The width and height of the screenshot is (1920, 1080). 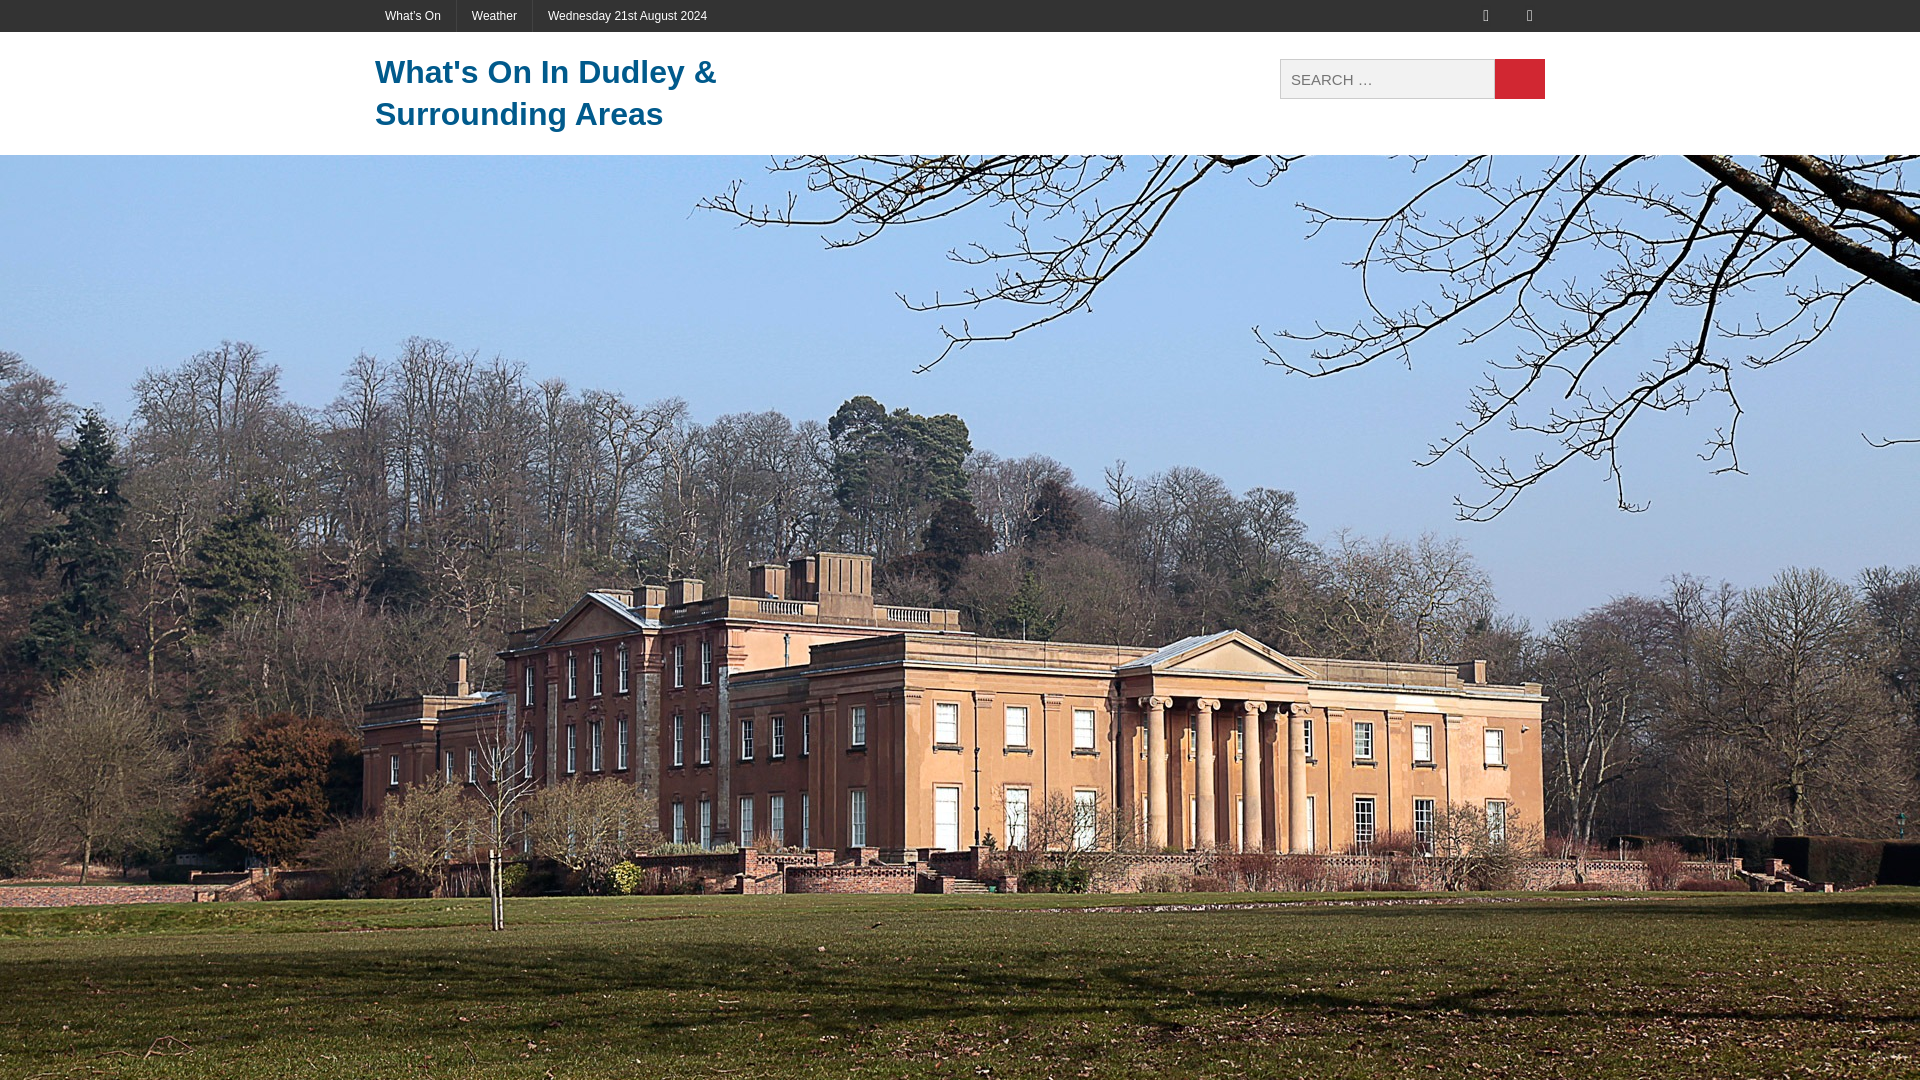 What do you see at coordinates (627, 16) in the screenshot?
I see `Wednesday 21st August 2024` at bounding box center [627, 16].